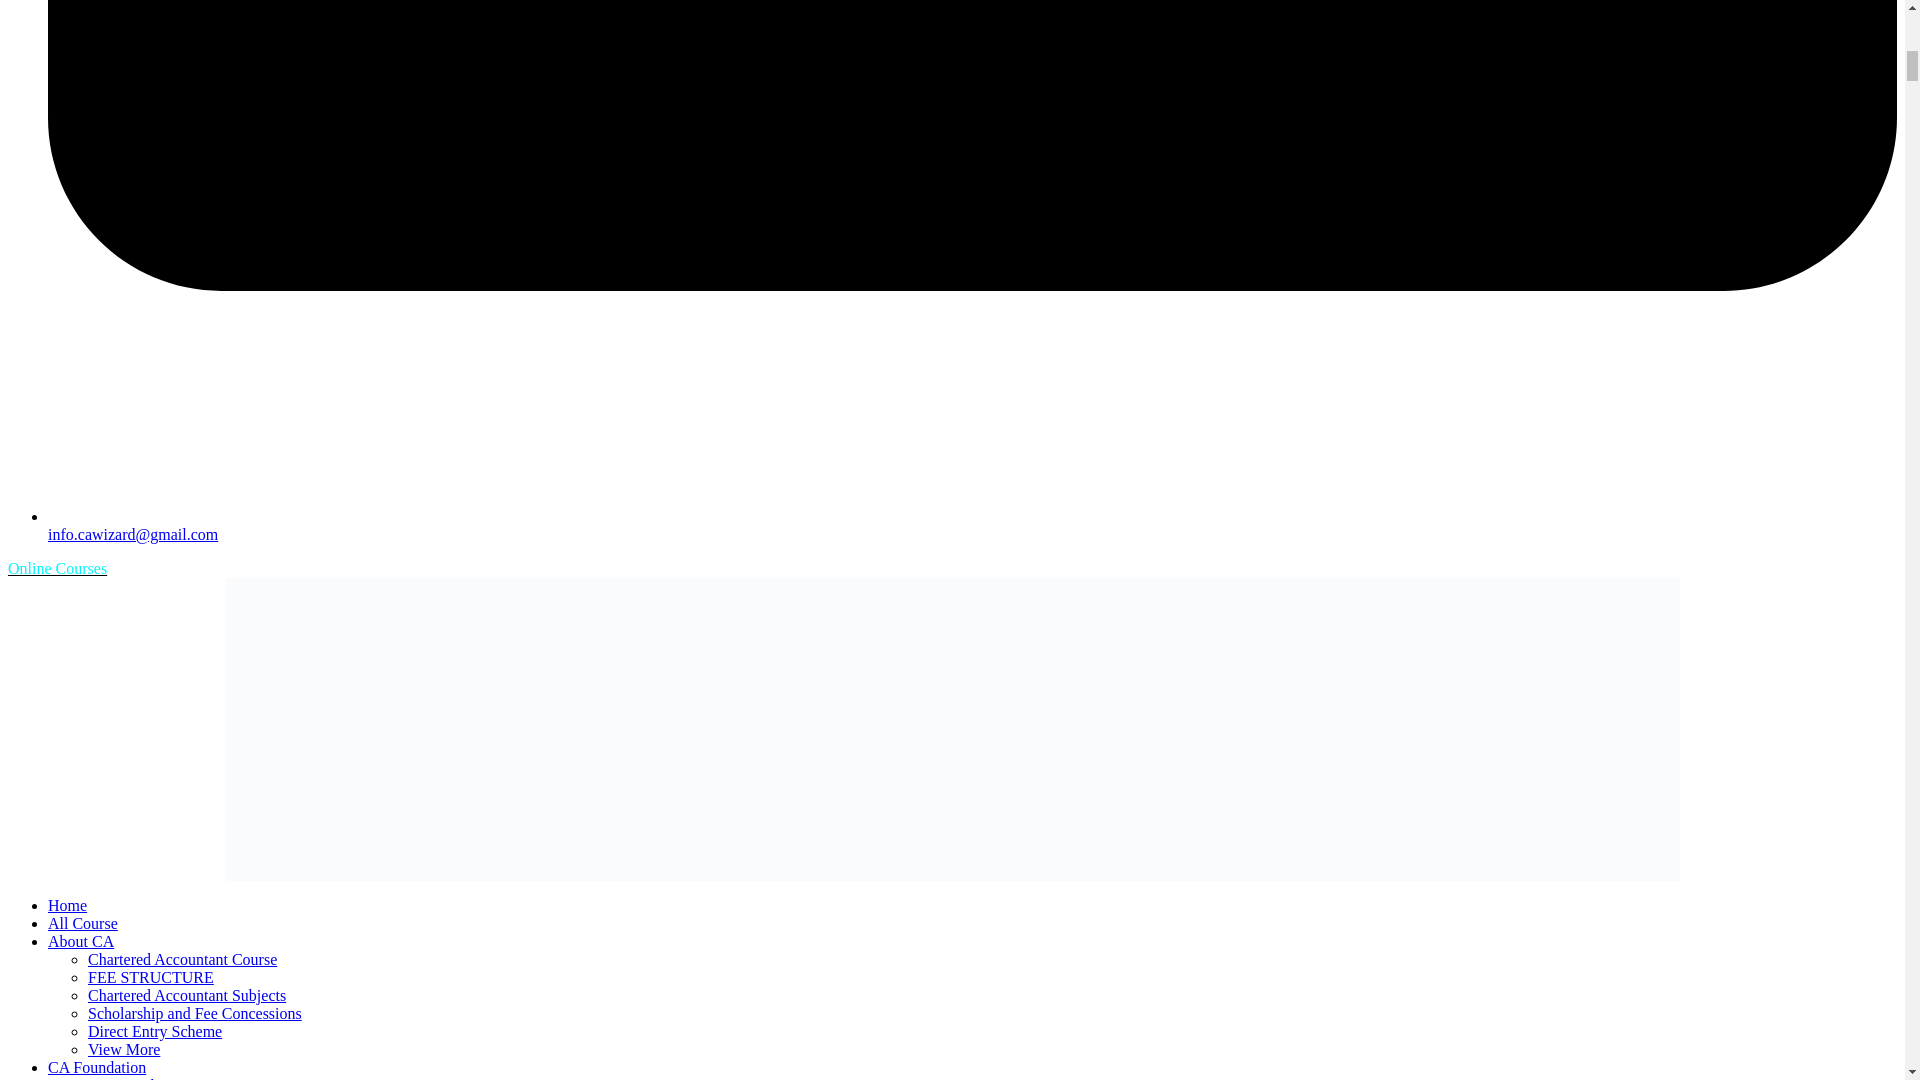  Describe the element at coordinates (82, 923) in the screenshot. I see `All Course` at that location.